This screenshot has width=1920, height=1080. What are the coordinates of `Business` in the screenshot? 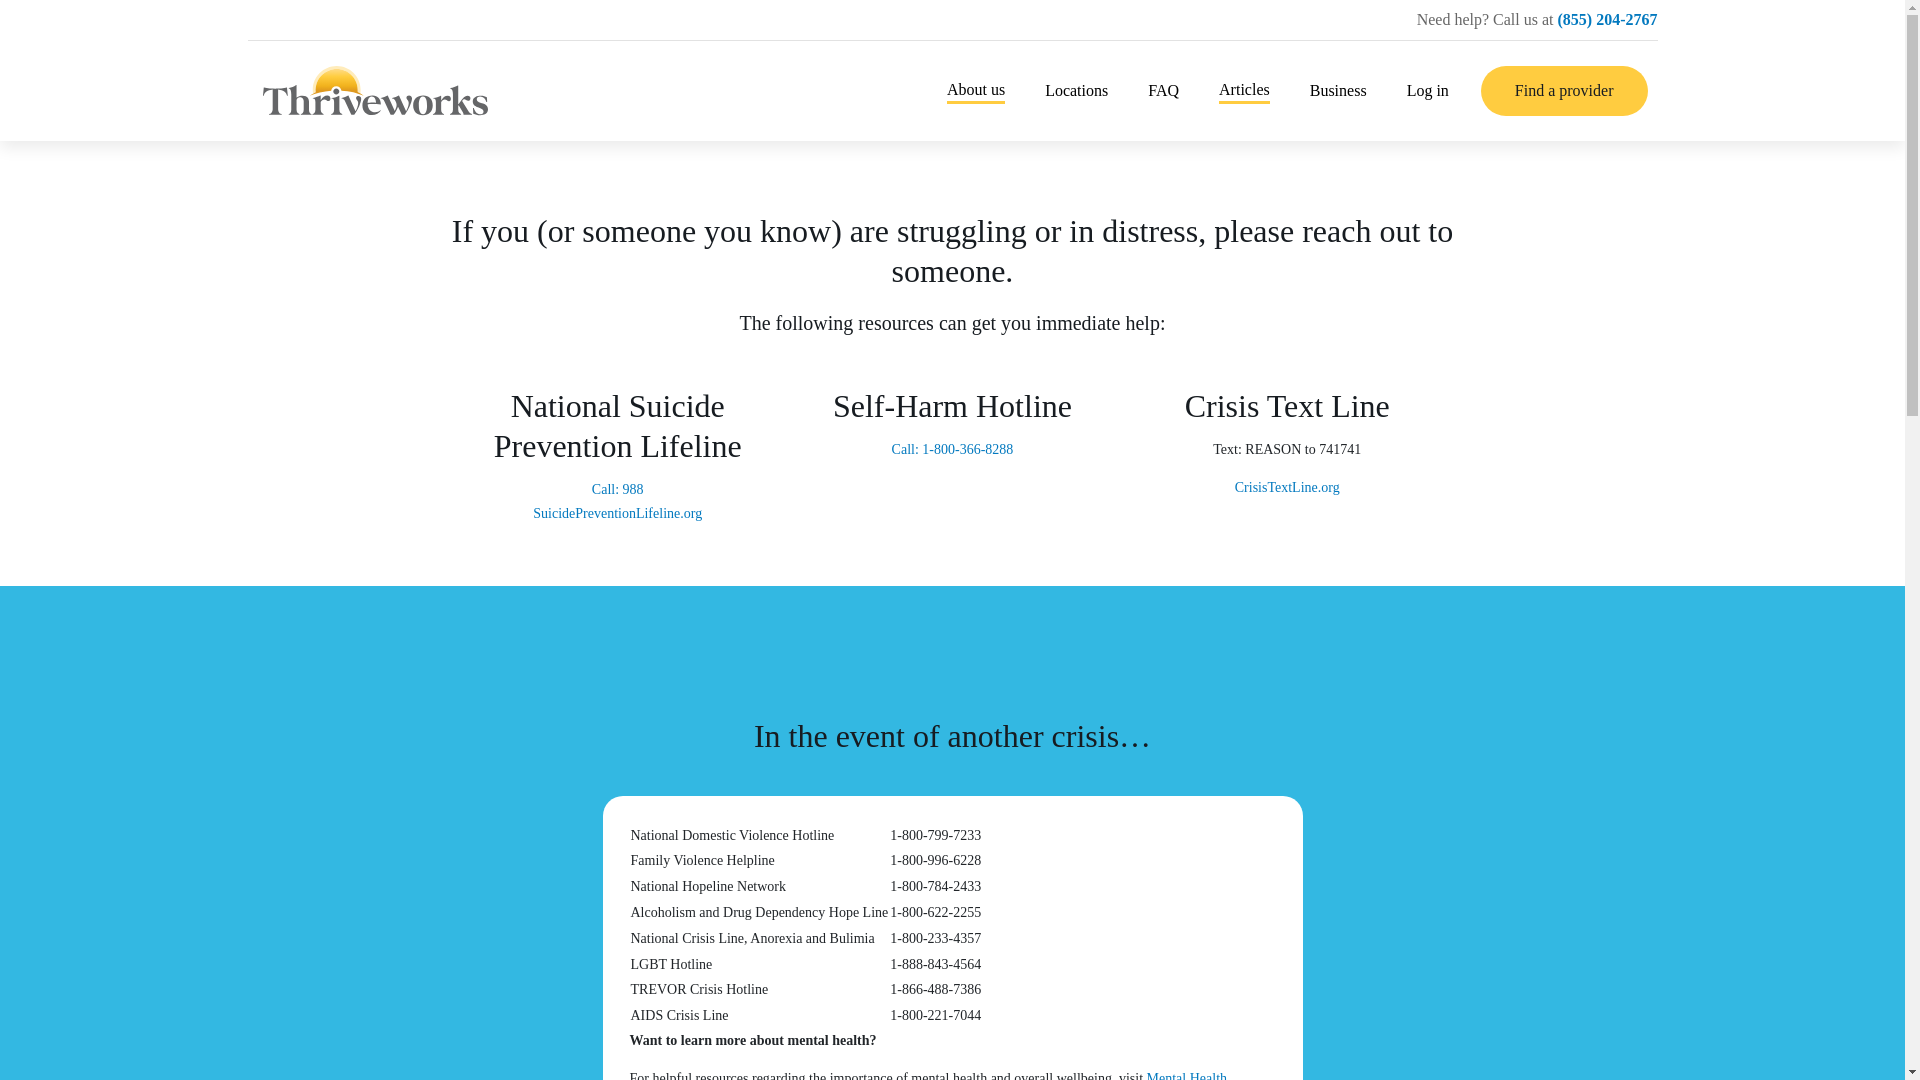 It's located at (1338, 90).